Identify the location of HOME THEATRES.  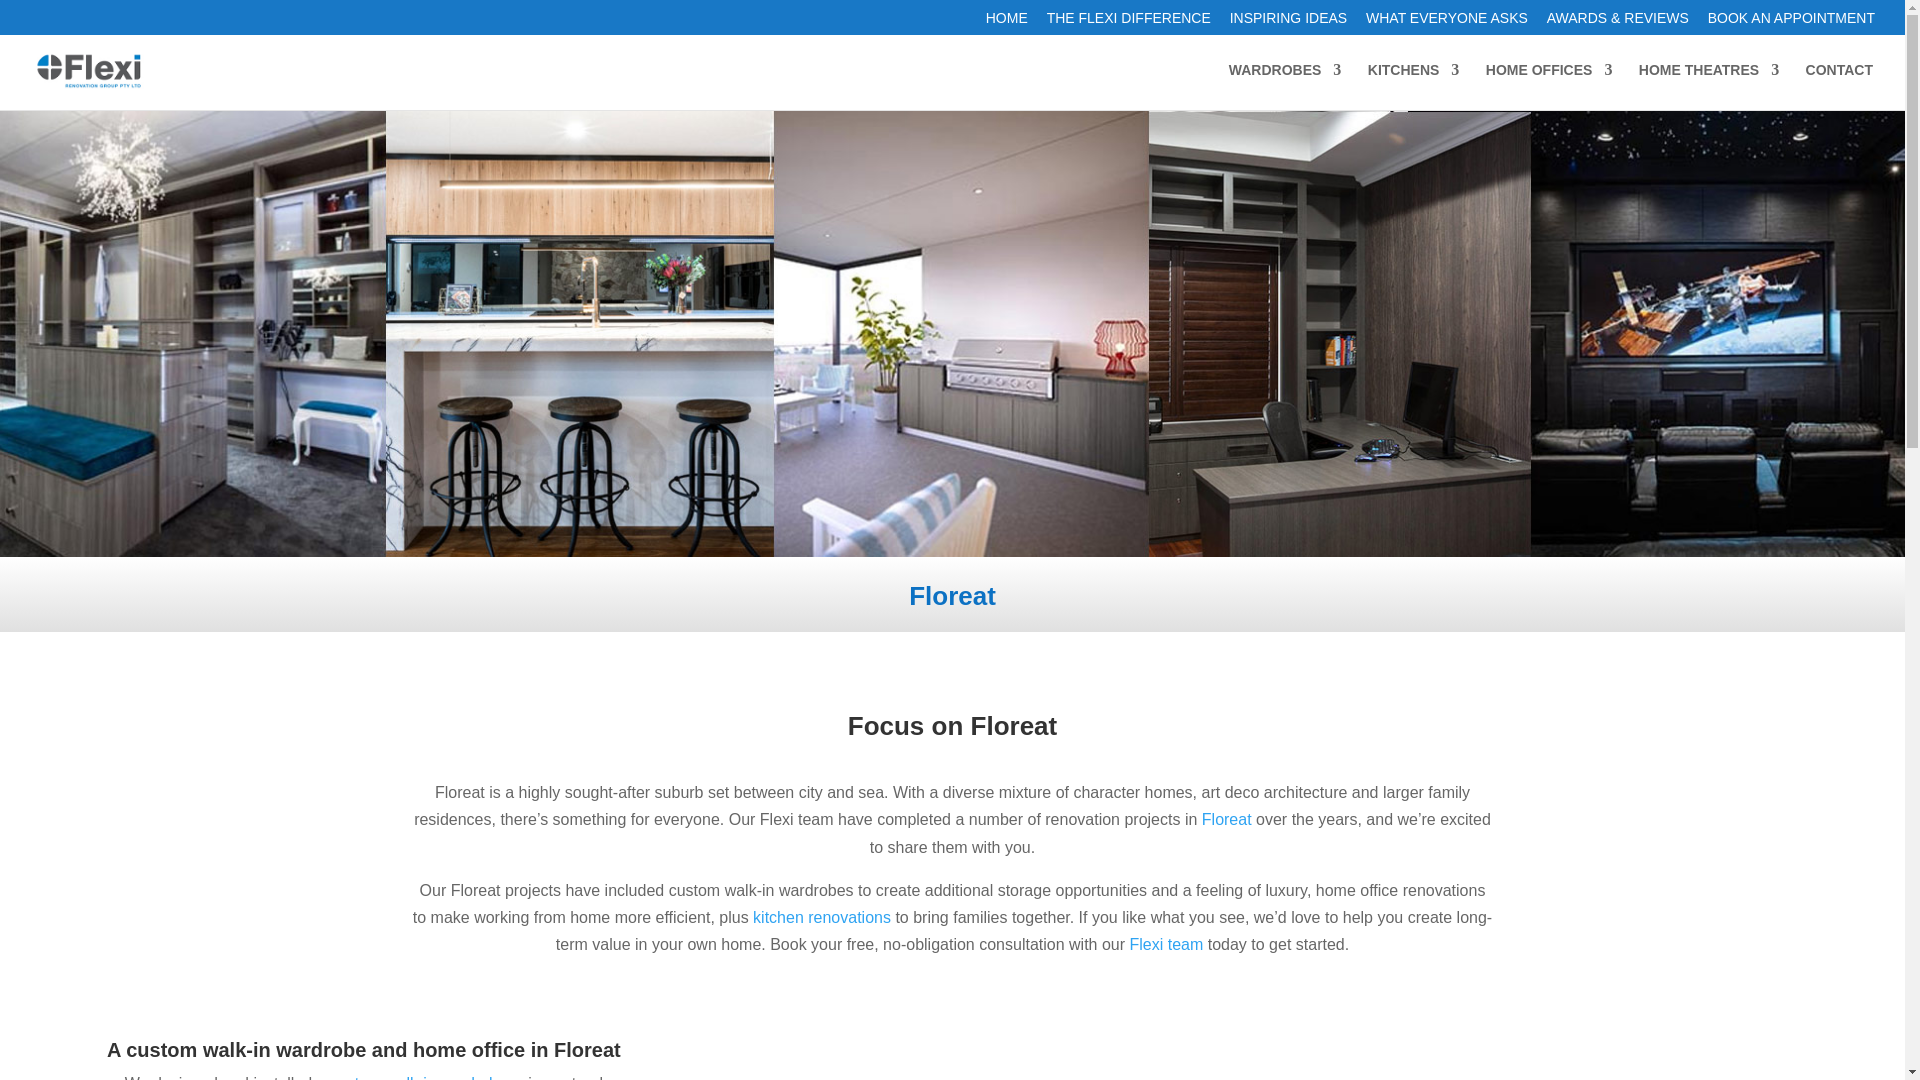
(1709, 86).